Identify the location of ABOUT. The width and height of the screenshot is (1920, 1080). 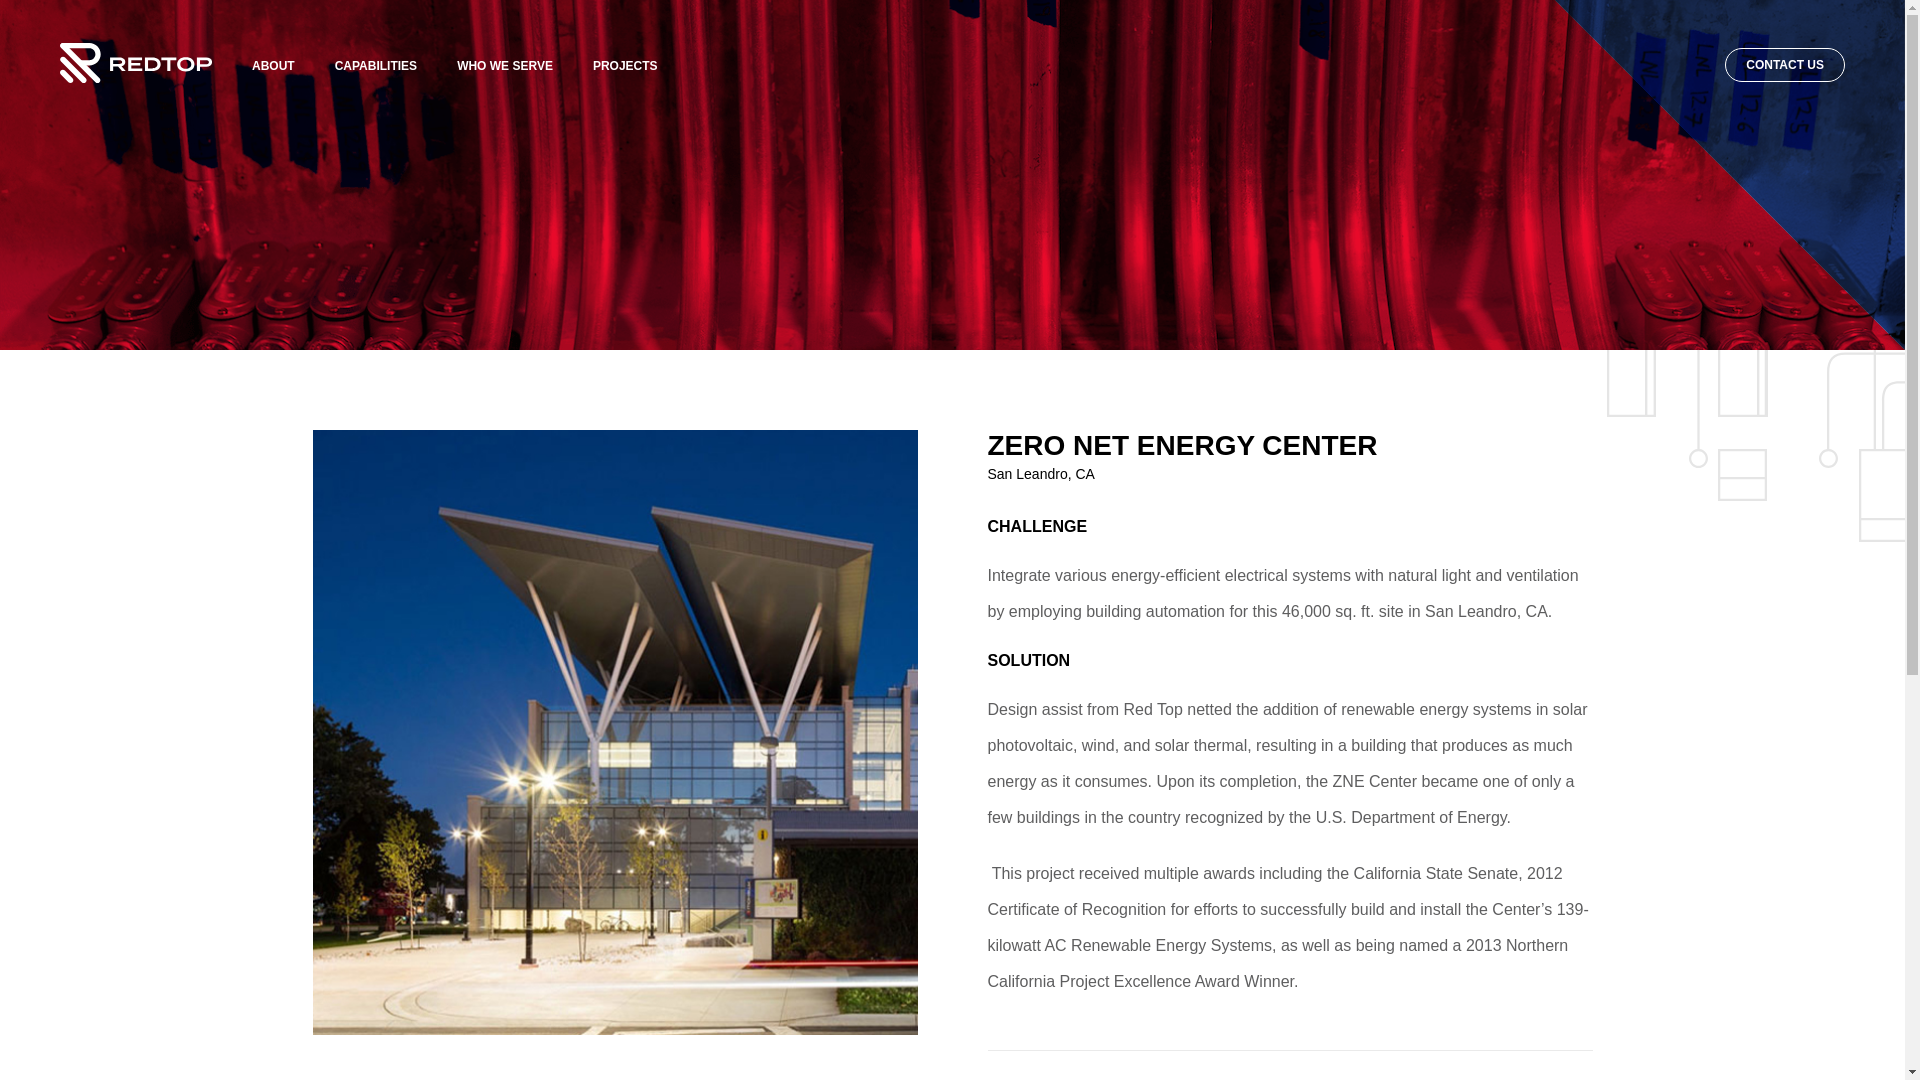
(273, 66).